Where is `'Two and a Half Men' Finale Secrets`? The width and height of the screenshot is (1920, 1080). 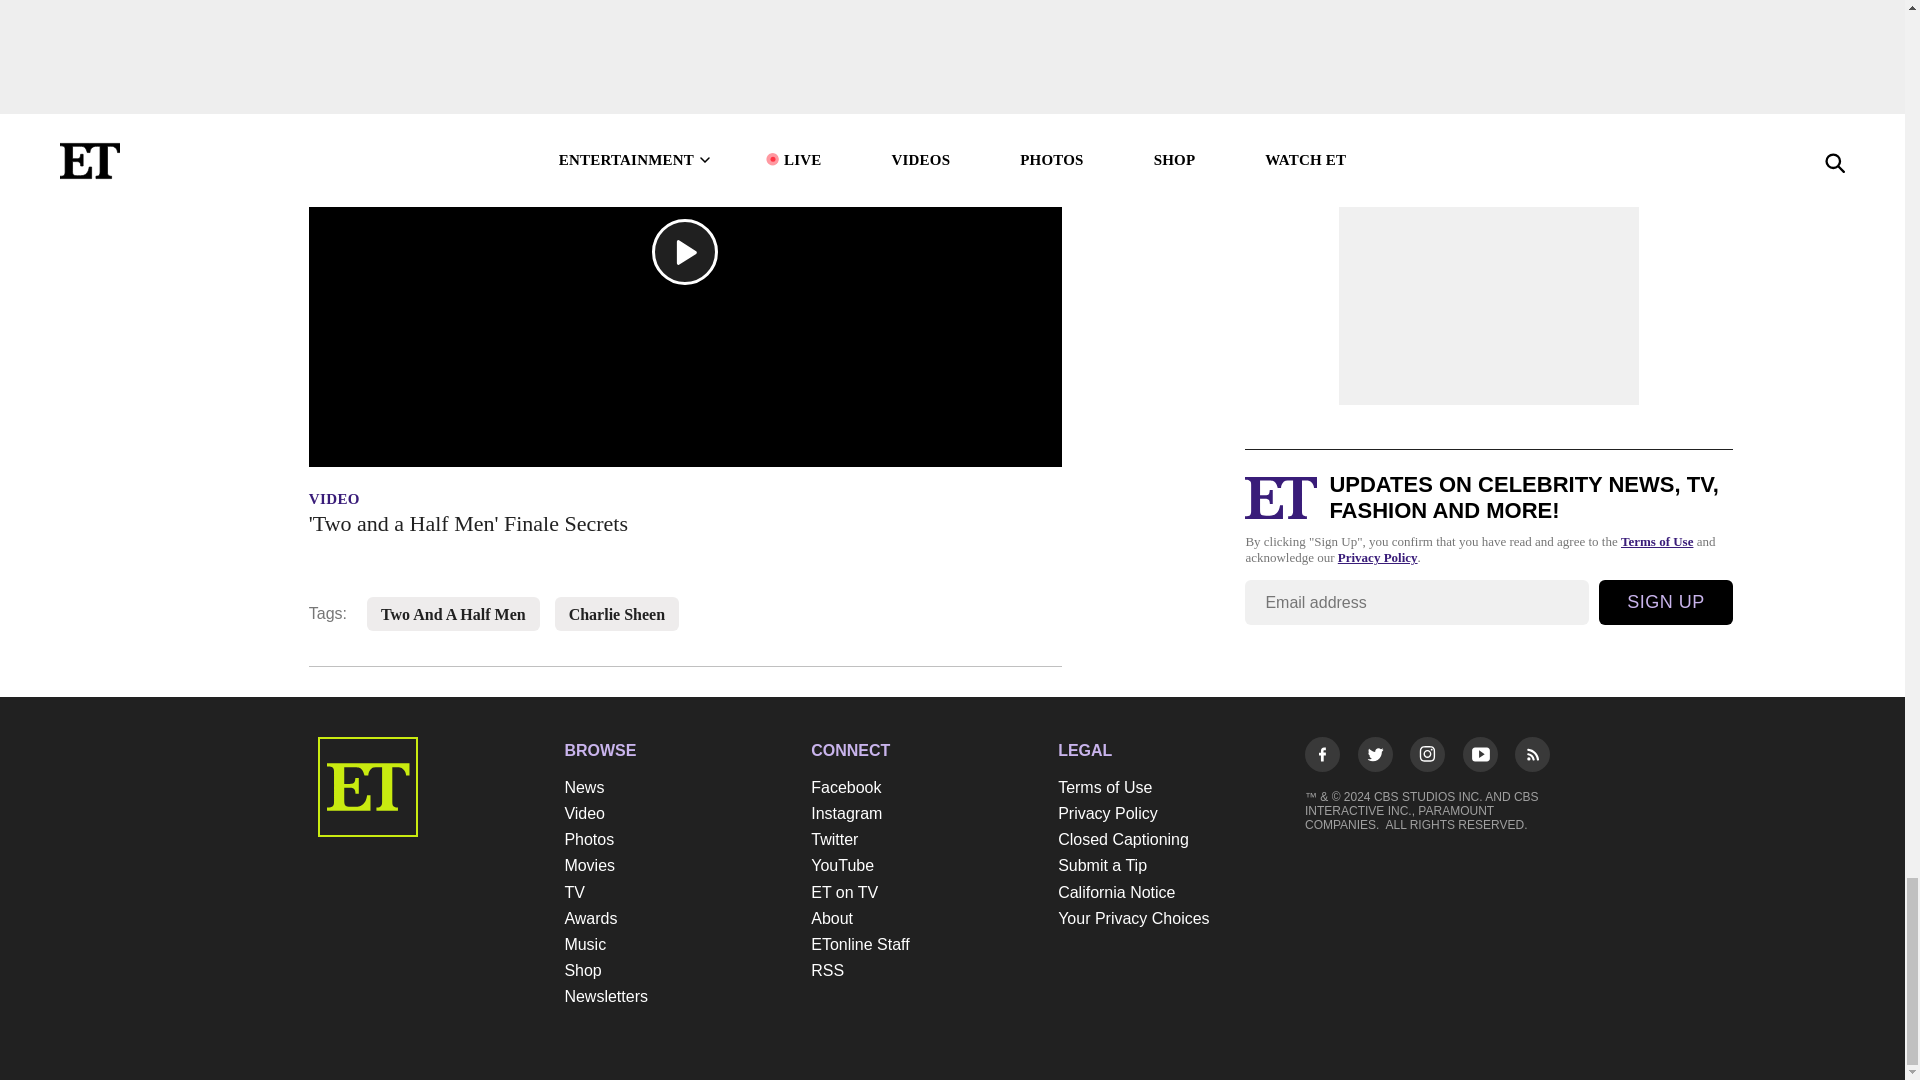
'Two and a Half Men' Finale Secrets is located at coordinates (685, 523).